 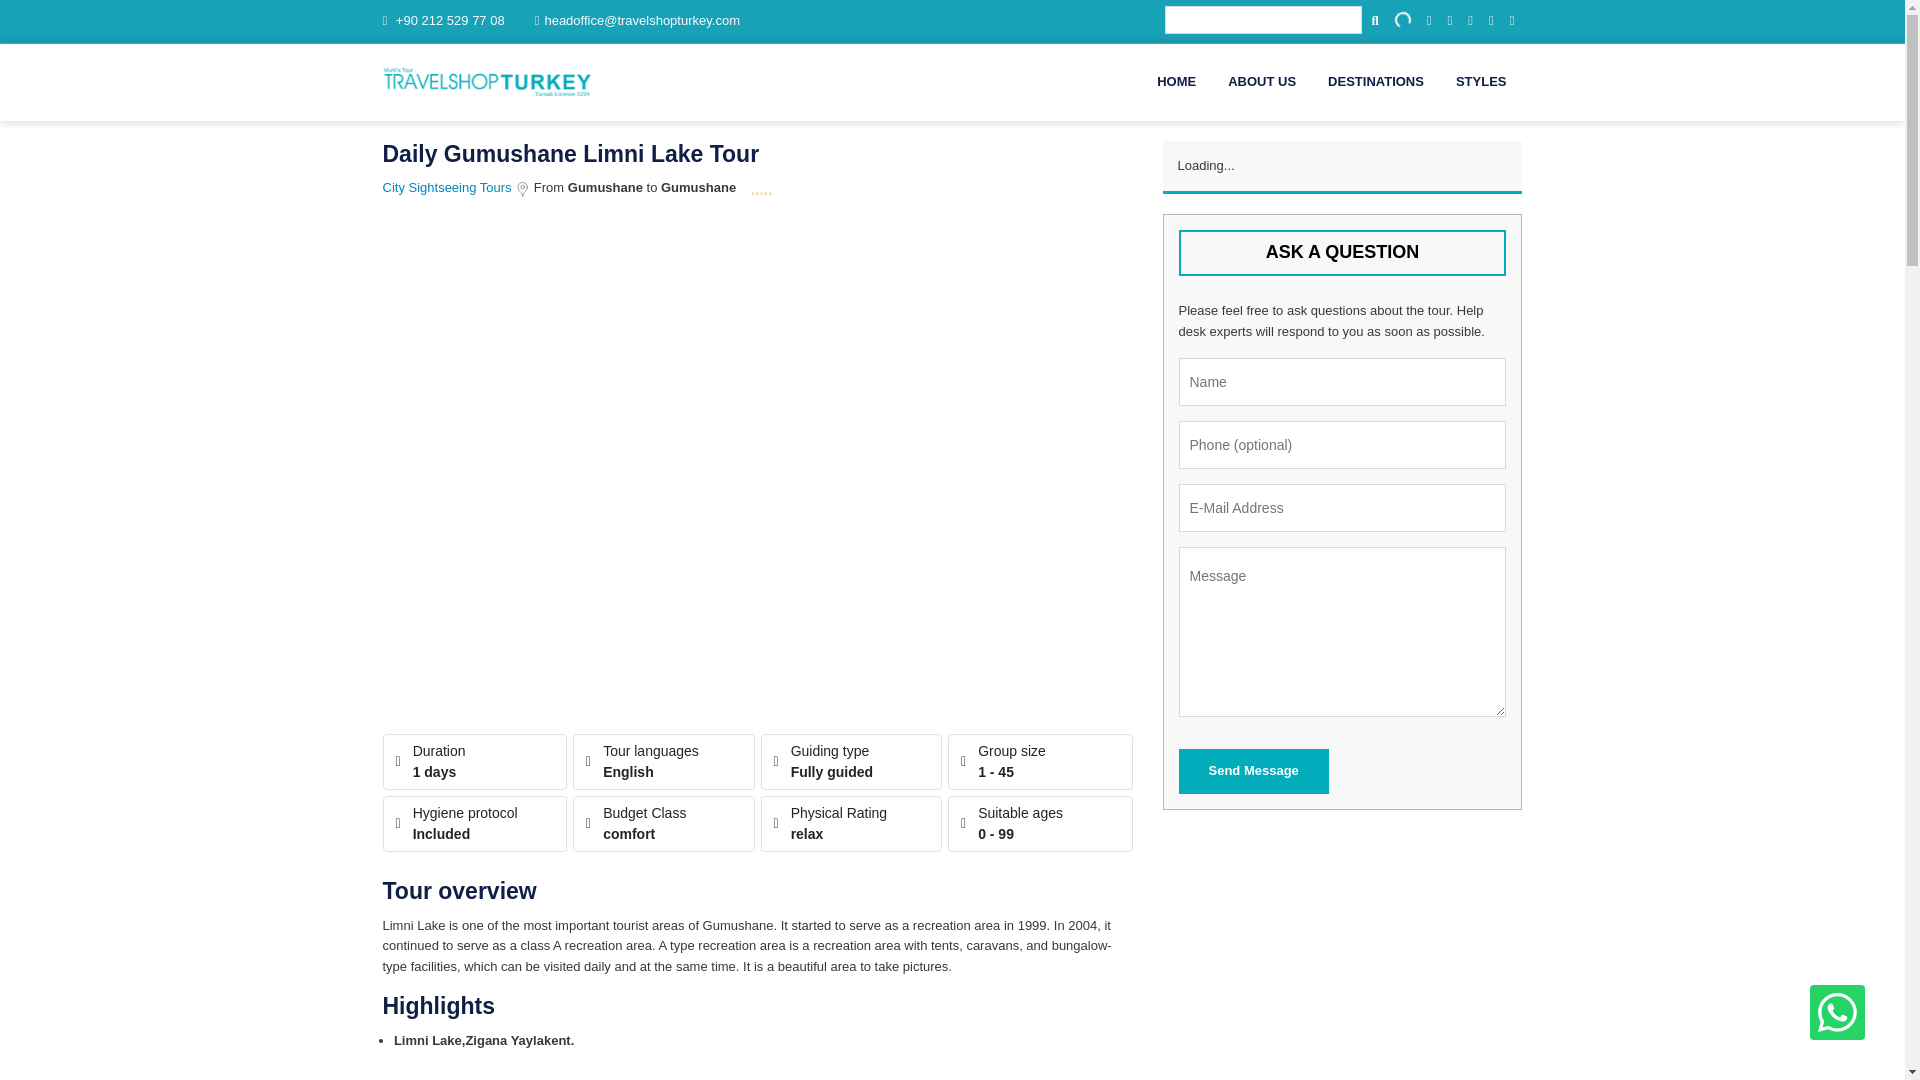 What do you see at coordinates (762, 188) in the screenshot?
I see `Rated 5 out of 5` at bounding box center [762, 188].